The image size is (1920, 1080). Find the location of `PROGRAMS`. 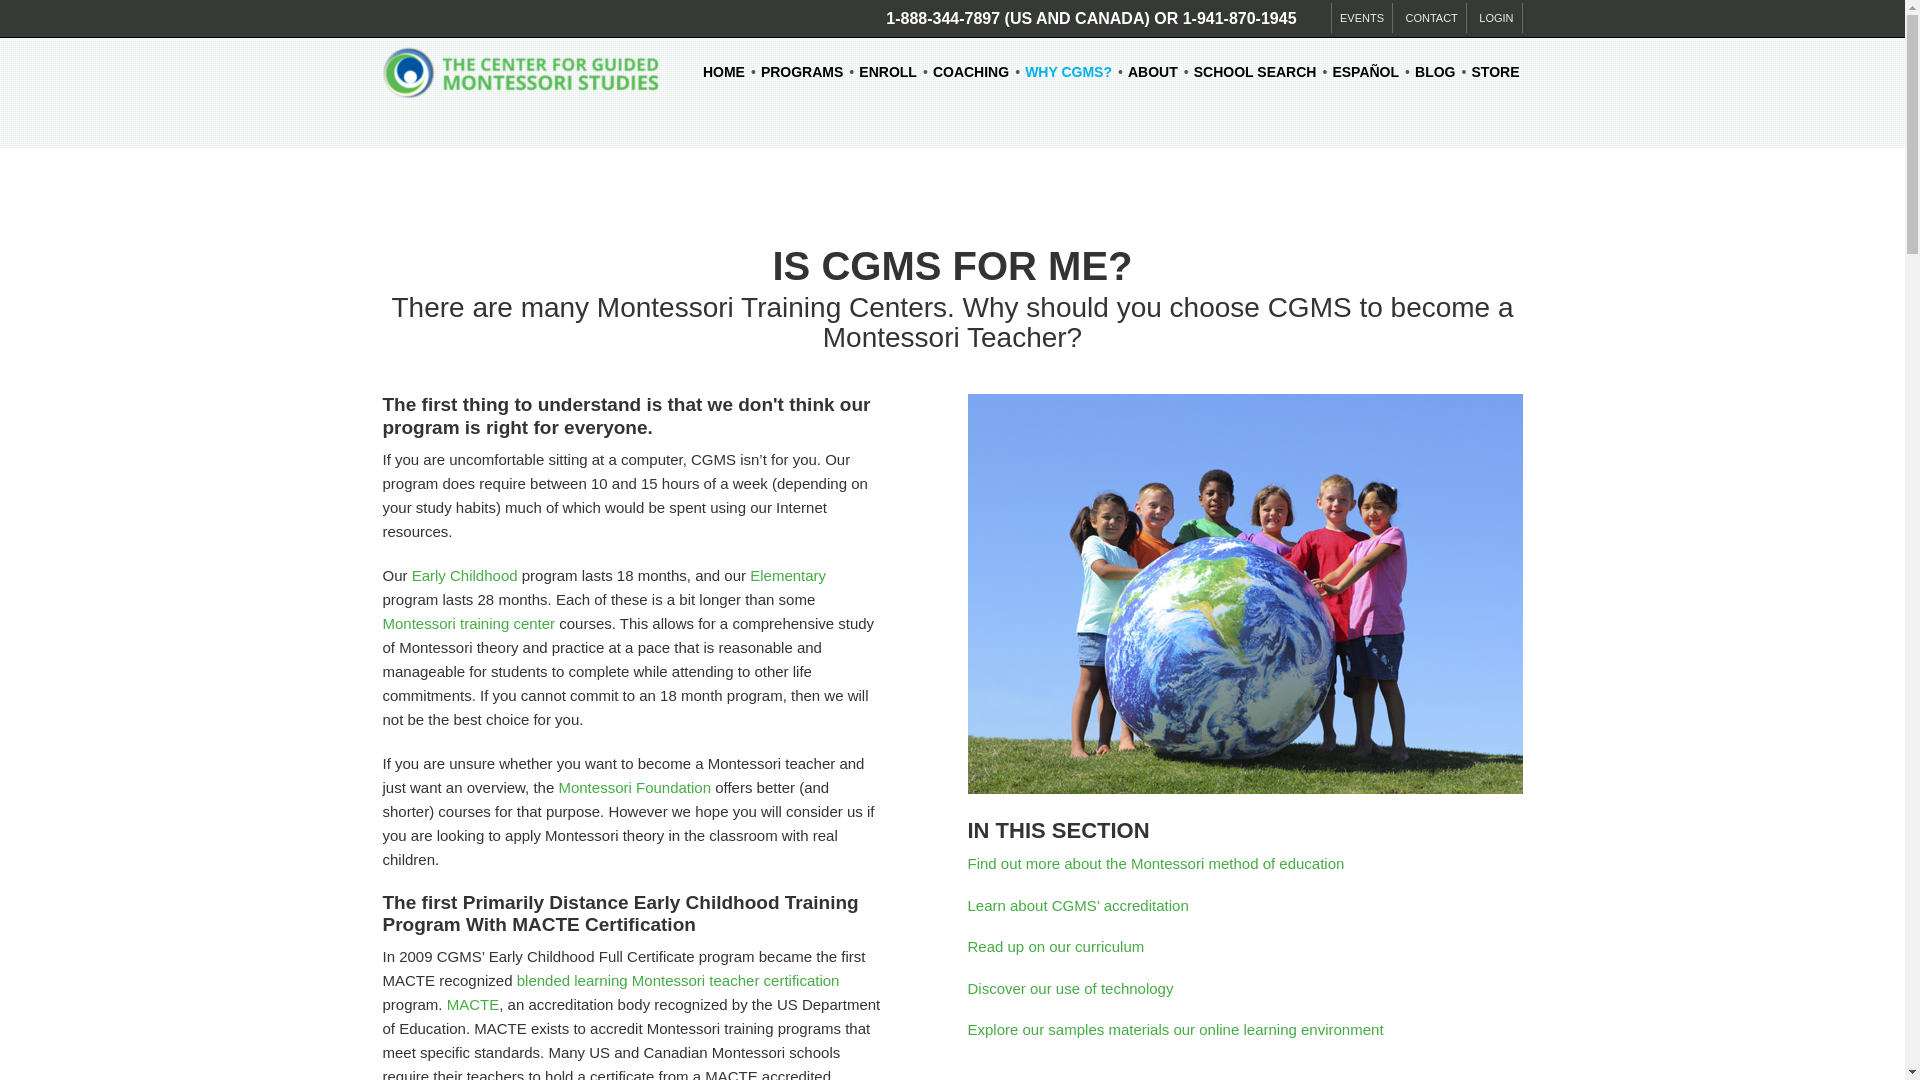

PROGRAMS is located at coordinates (801, 72).